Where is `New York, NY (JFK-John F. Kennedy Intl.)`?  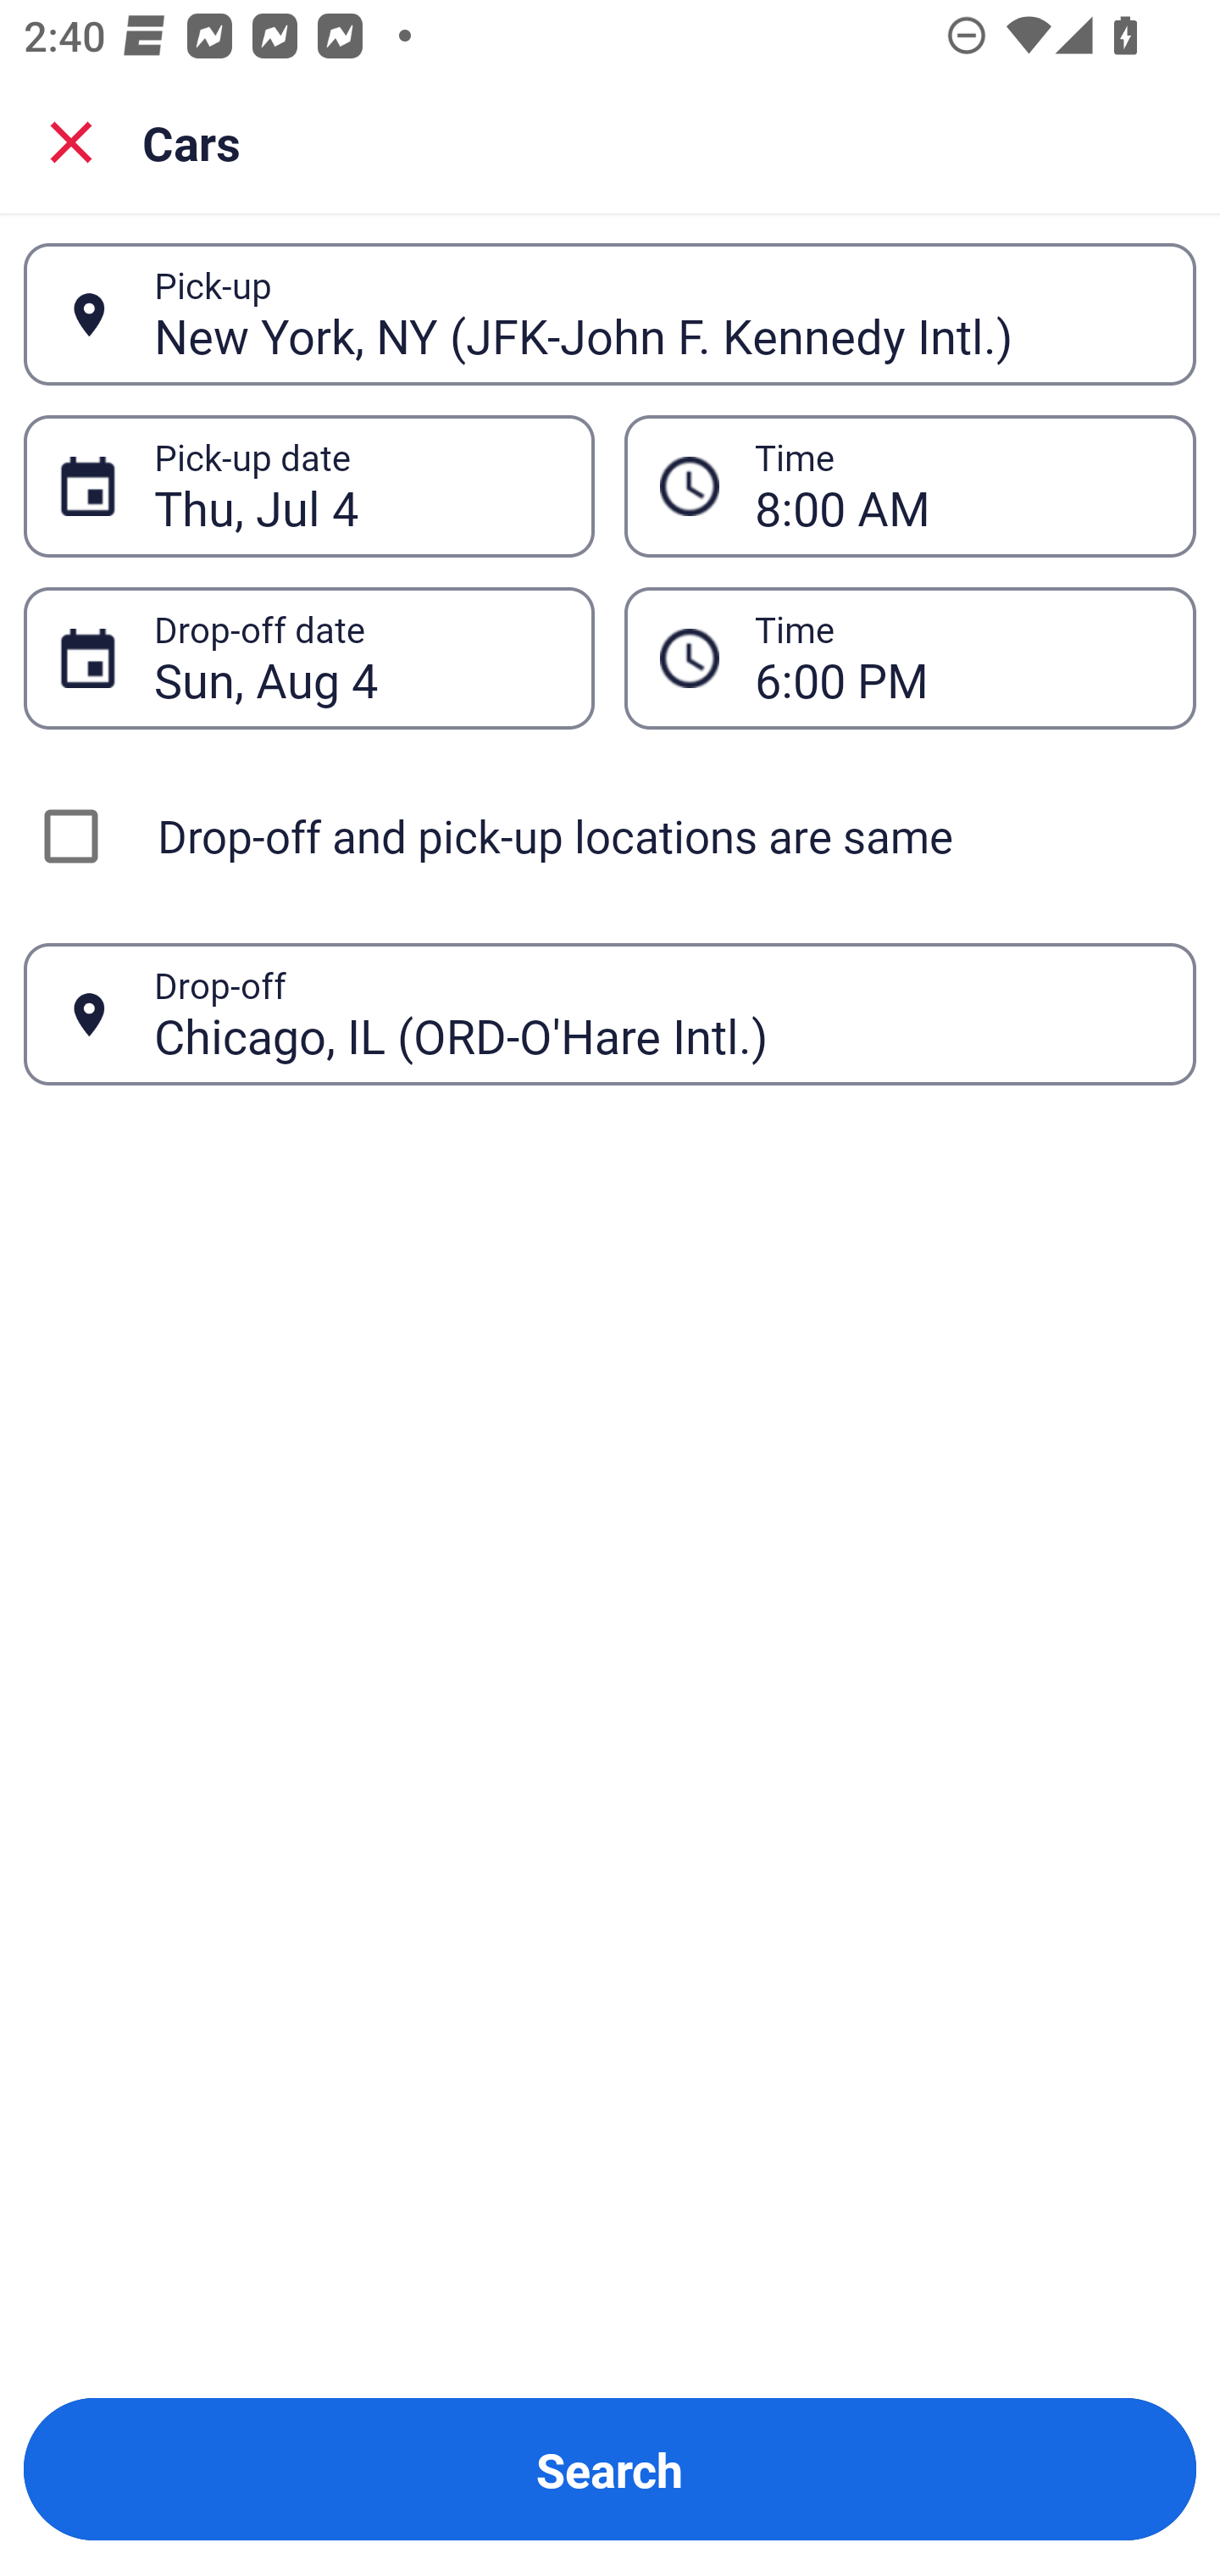 New York, NY (JFK-John F. Kennedy Intl.) is located at coordinates (657, 314).